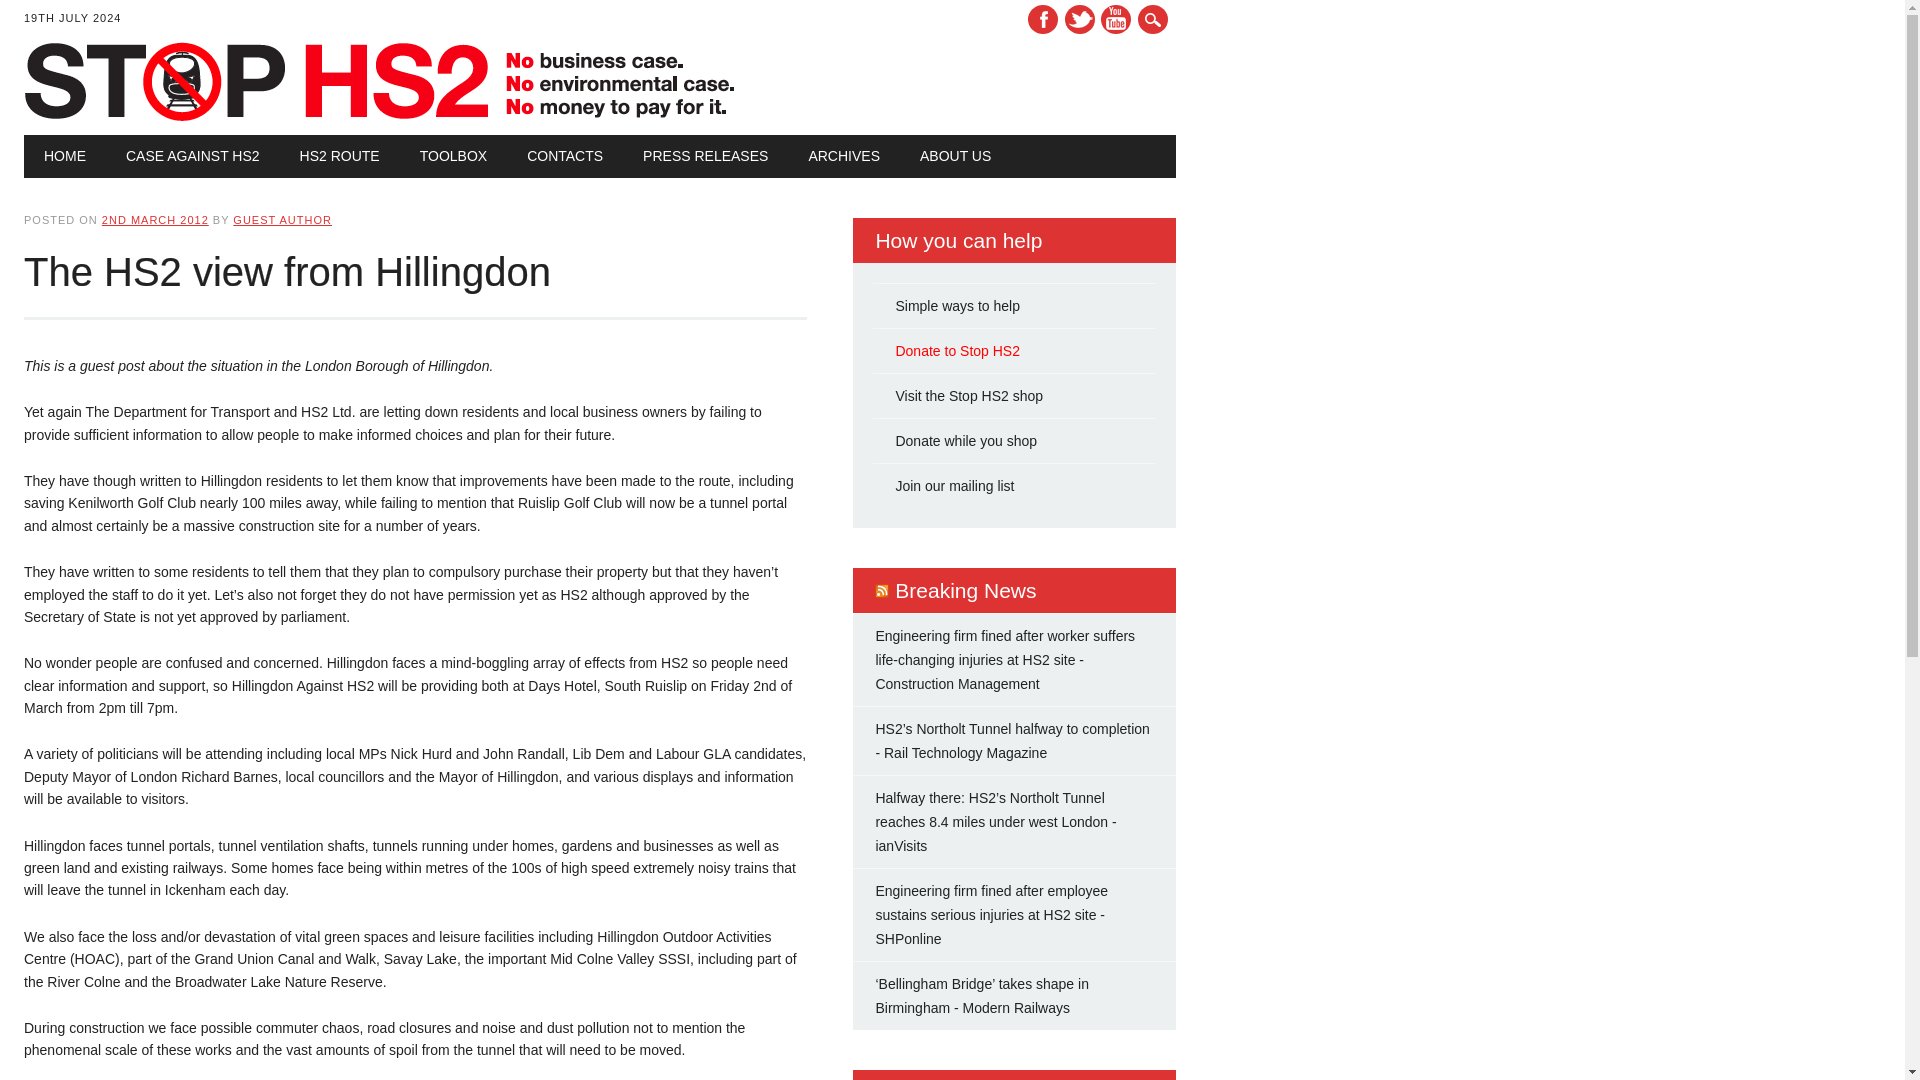 The height and width of the screenshot is (1080, 1920). I want to click on TOOLBOX, so click(452, 156).